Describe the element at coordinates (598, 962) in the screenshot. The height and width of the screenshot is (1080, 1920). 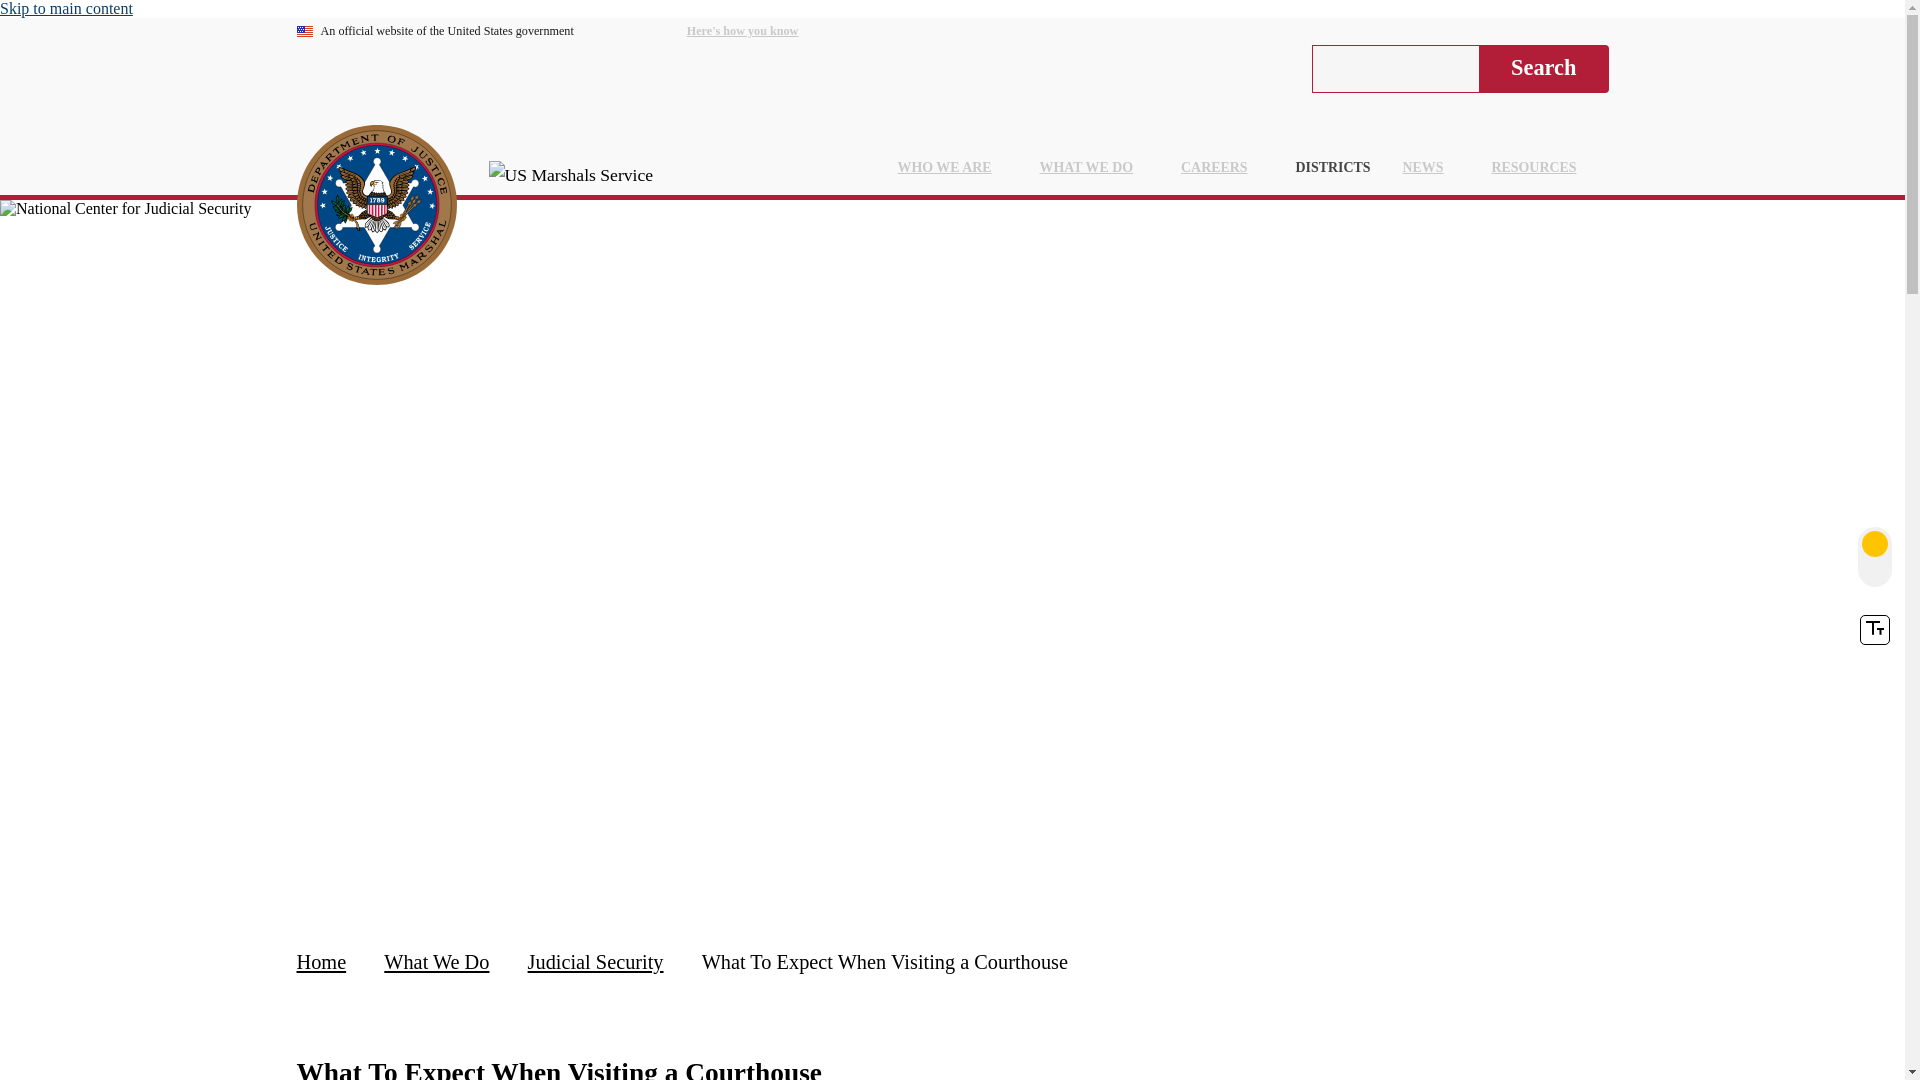
I see `Judicial Security` at that location.